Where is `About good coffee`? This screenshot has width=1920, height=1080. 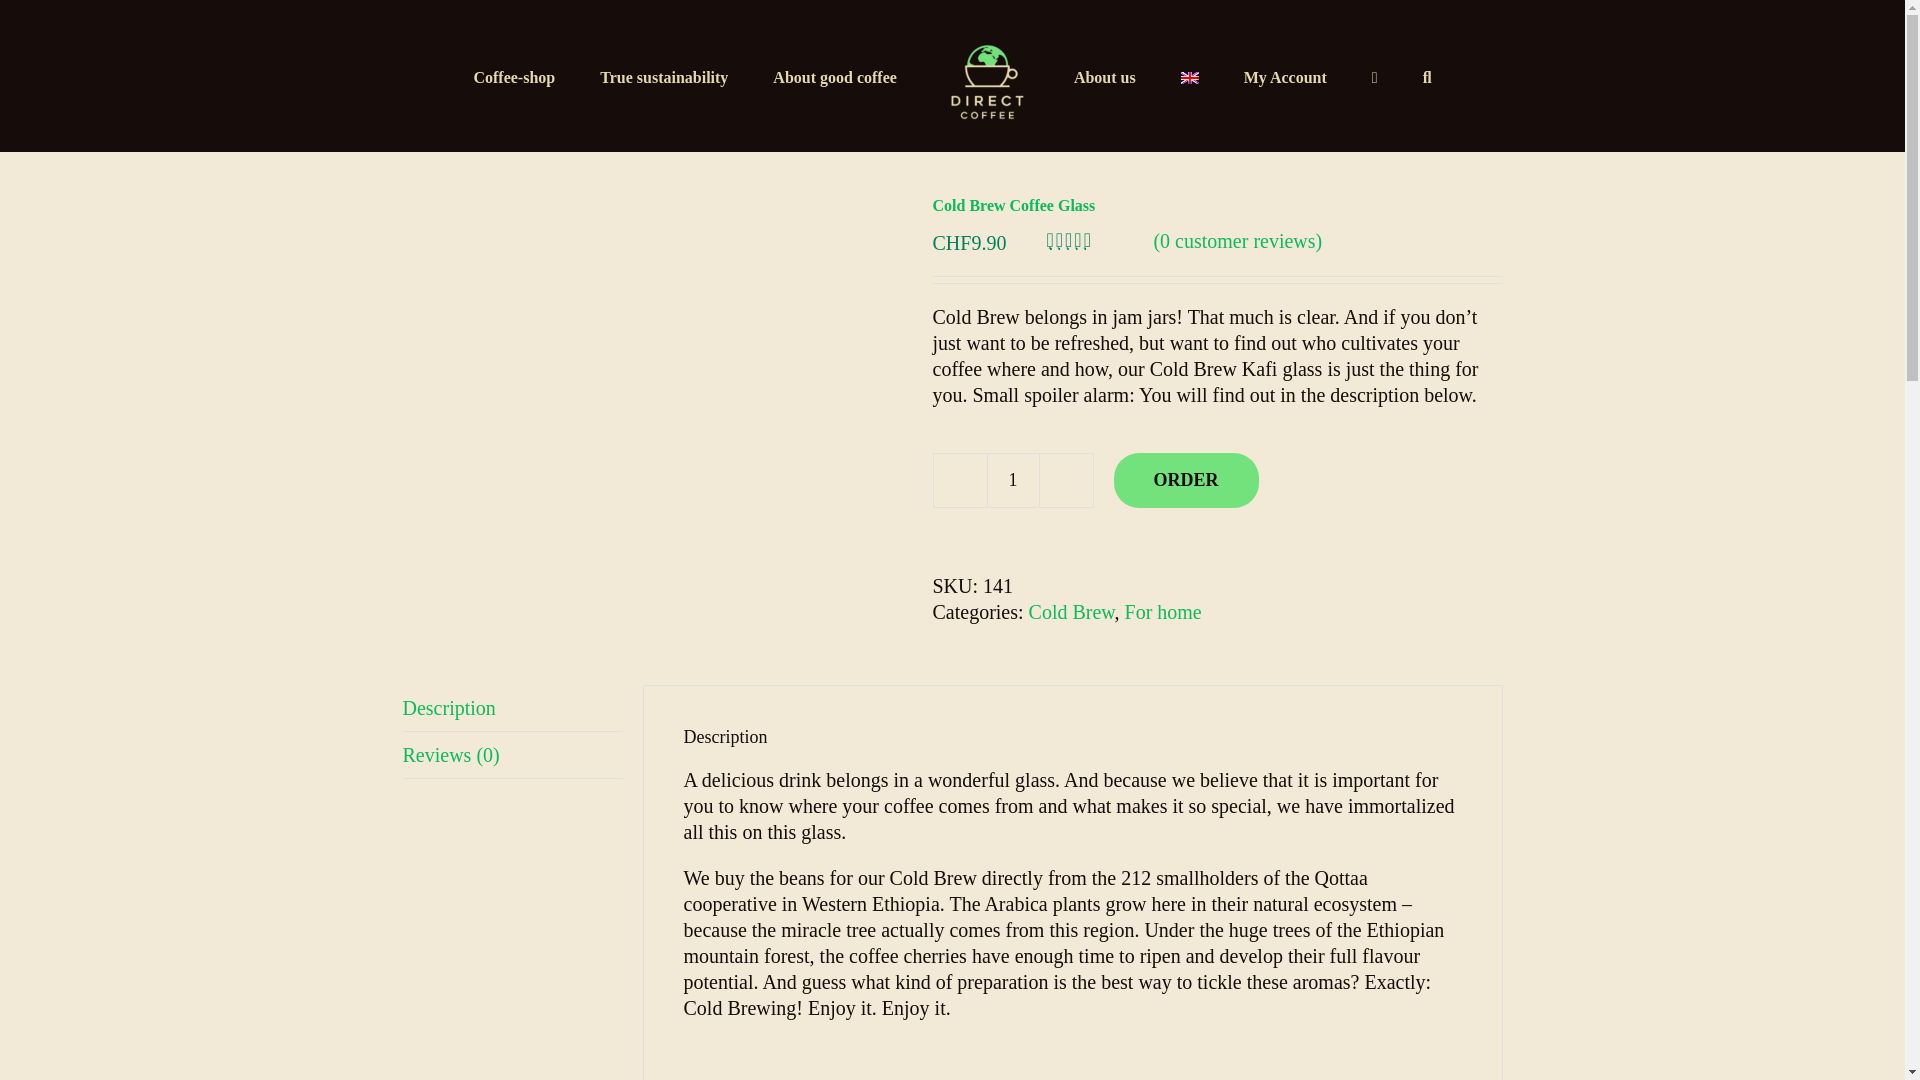
About good coffee is located at coordinates (834, 75).